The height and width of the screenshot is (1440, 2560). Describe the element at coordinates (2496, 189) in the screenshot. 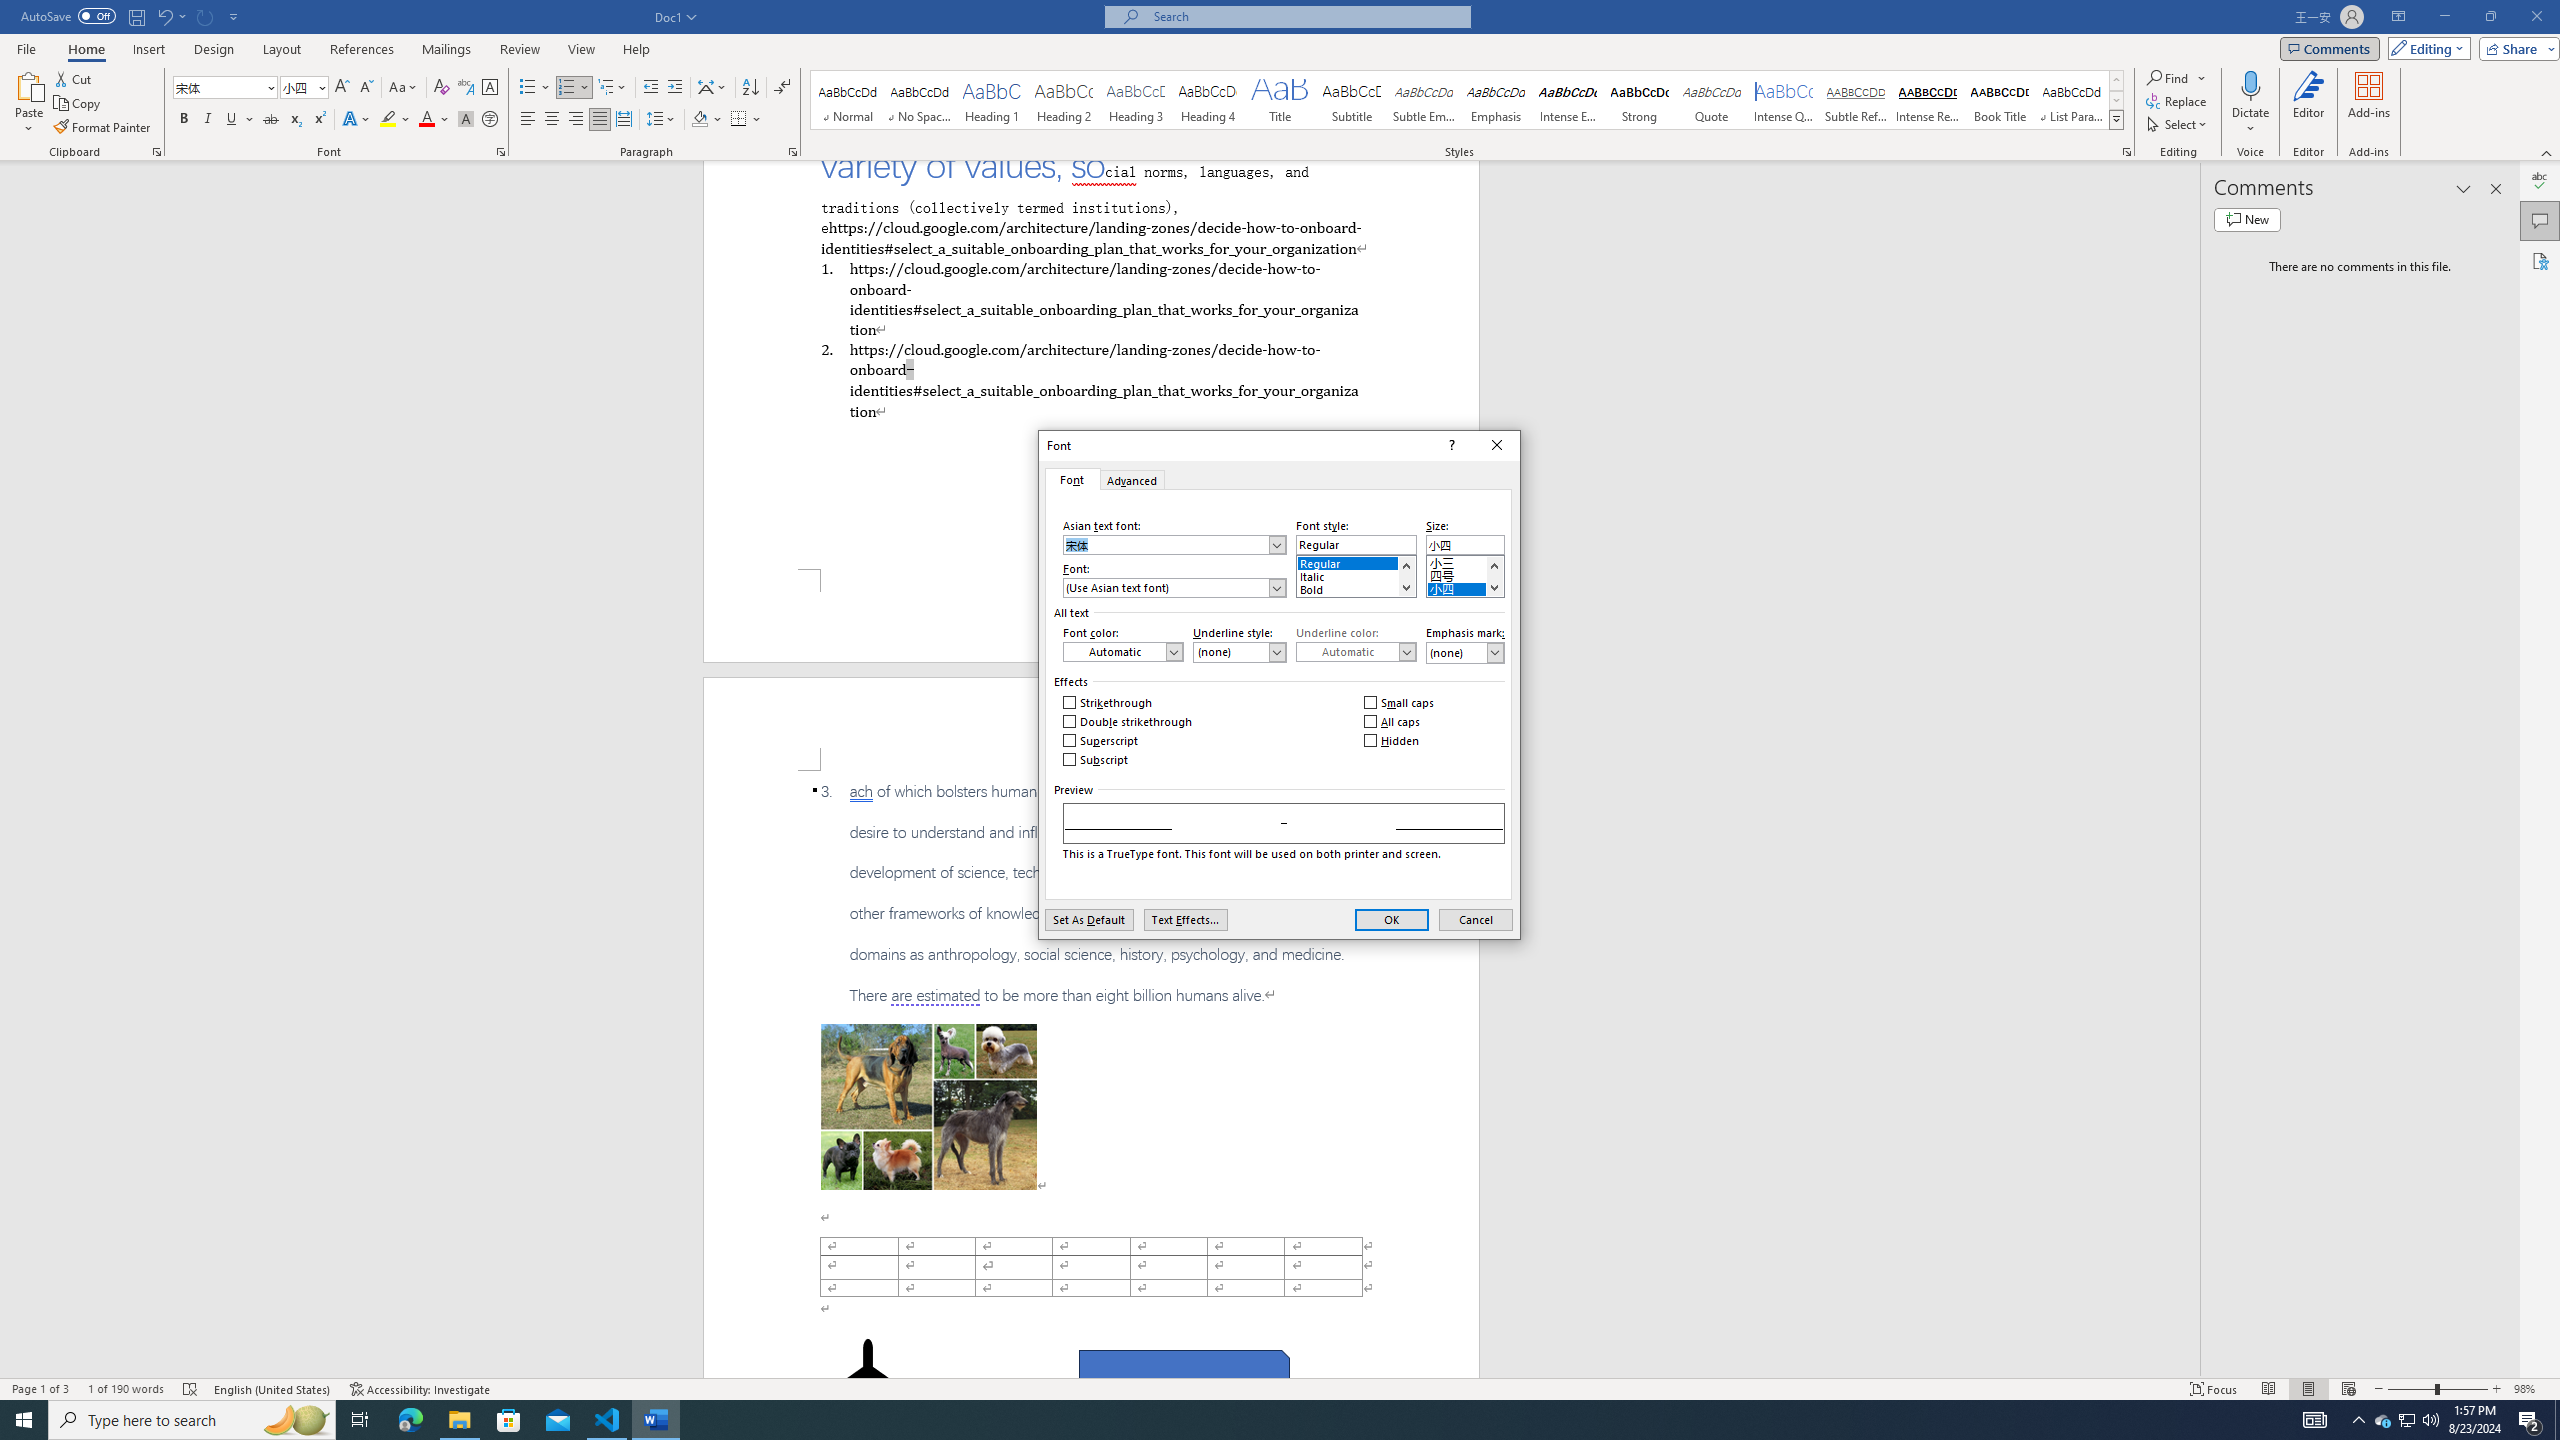

I see `Close pane` at that location.